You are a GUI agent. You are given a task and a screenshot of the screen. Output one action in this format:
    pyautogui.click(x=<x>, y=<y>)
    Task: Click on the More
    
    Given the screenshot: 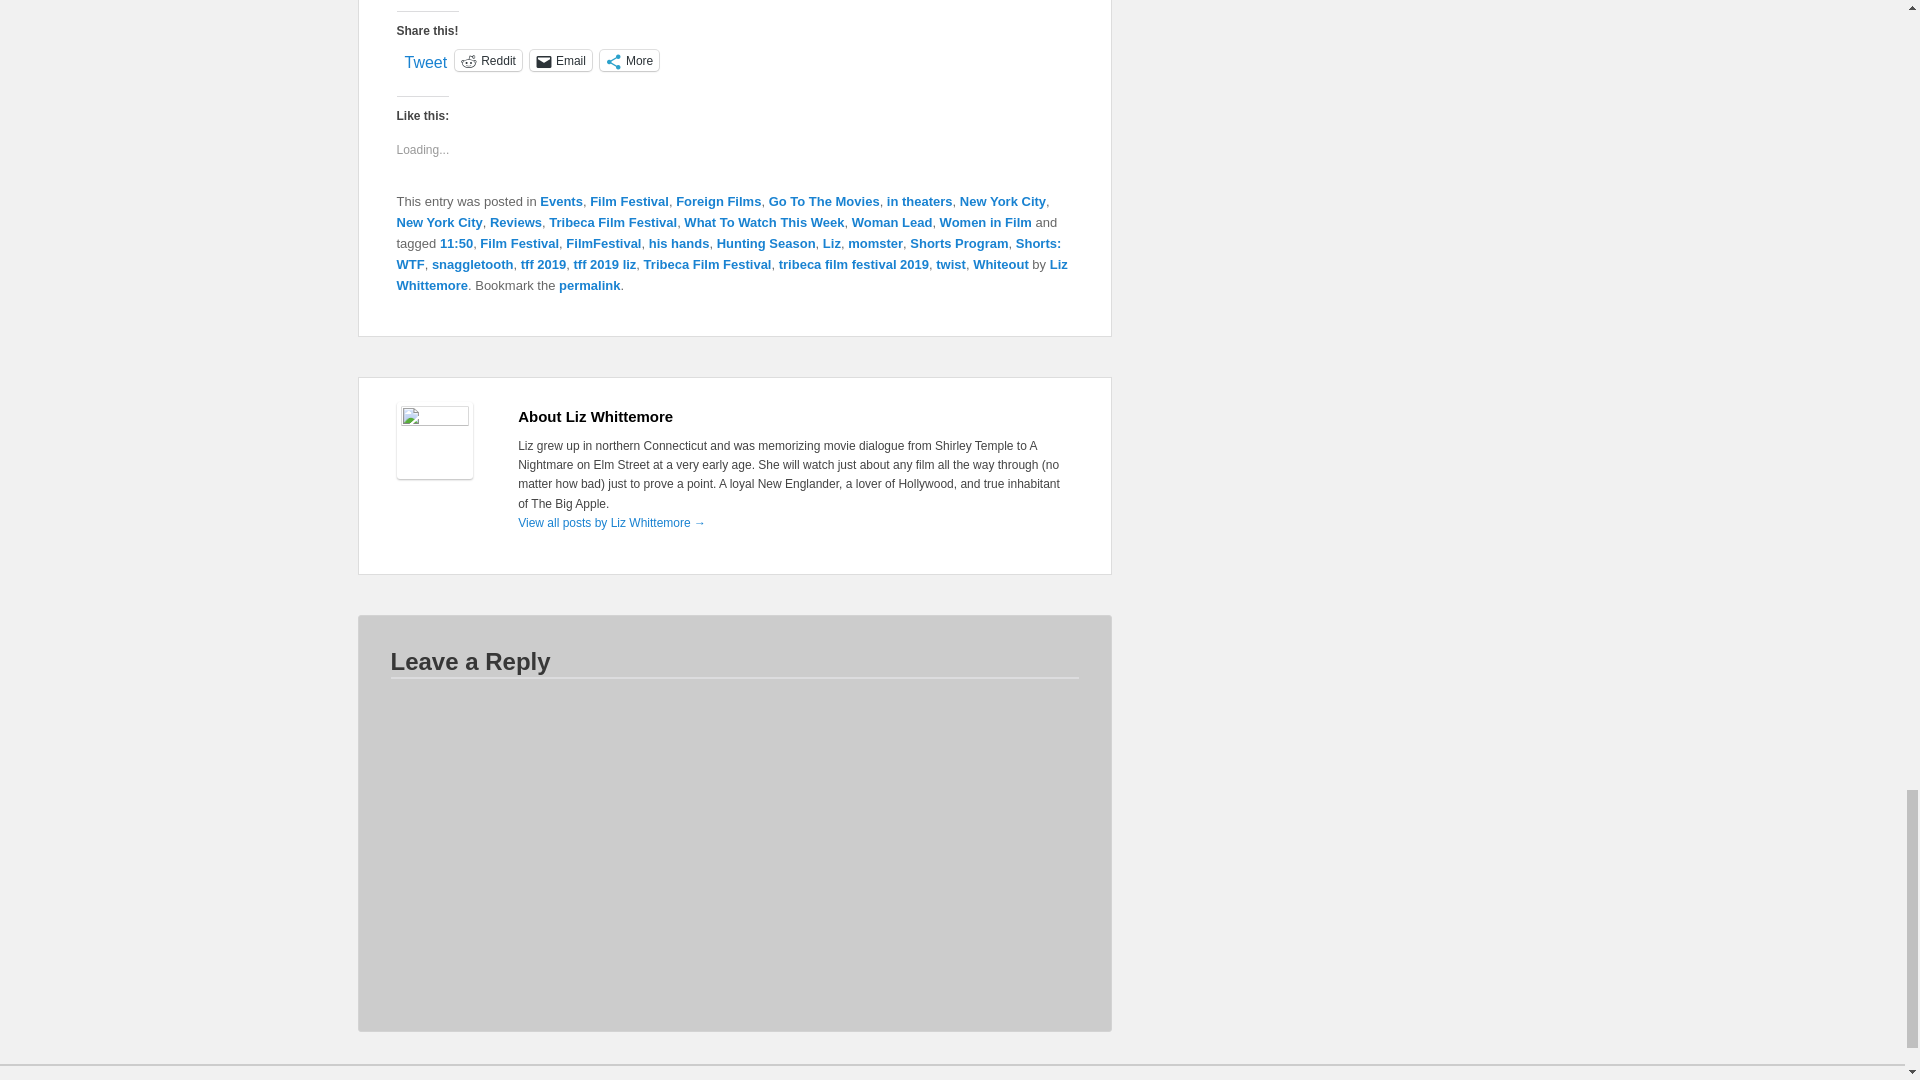 What is the action you would take?
    pyautogui.click(x=628, y=60)
    